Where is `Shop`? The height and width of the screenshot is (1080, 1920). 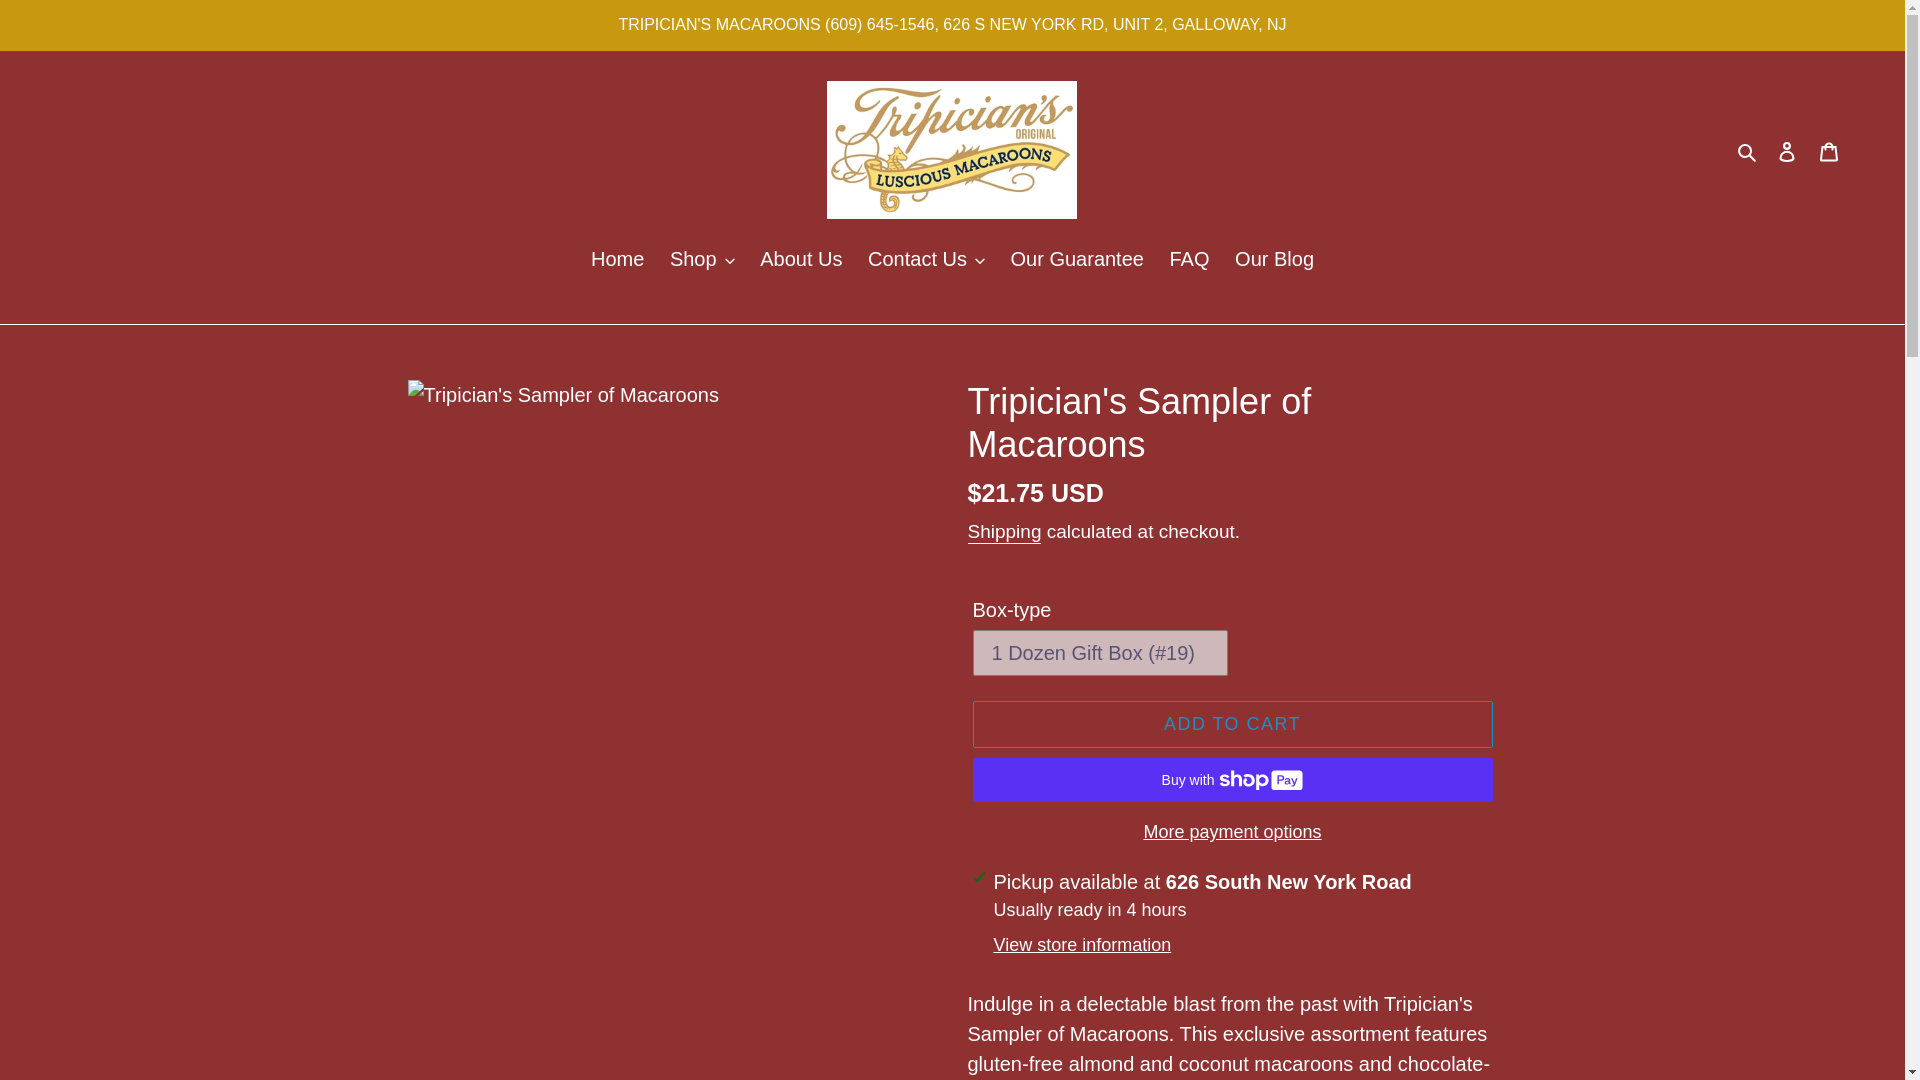 Shop is located at coordinates (702, 260).